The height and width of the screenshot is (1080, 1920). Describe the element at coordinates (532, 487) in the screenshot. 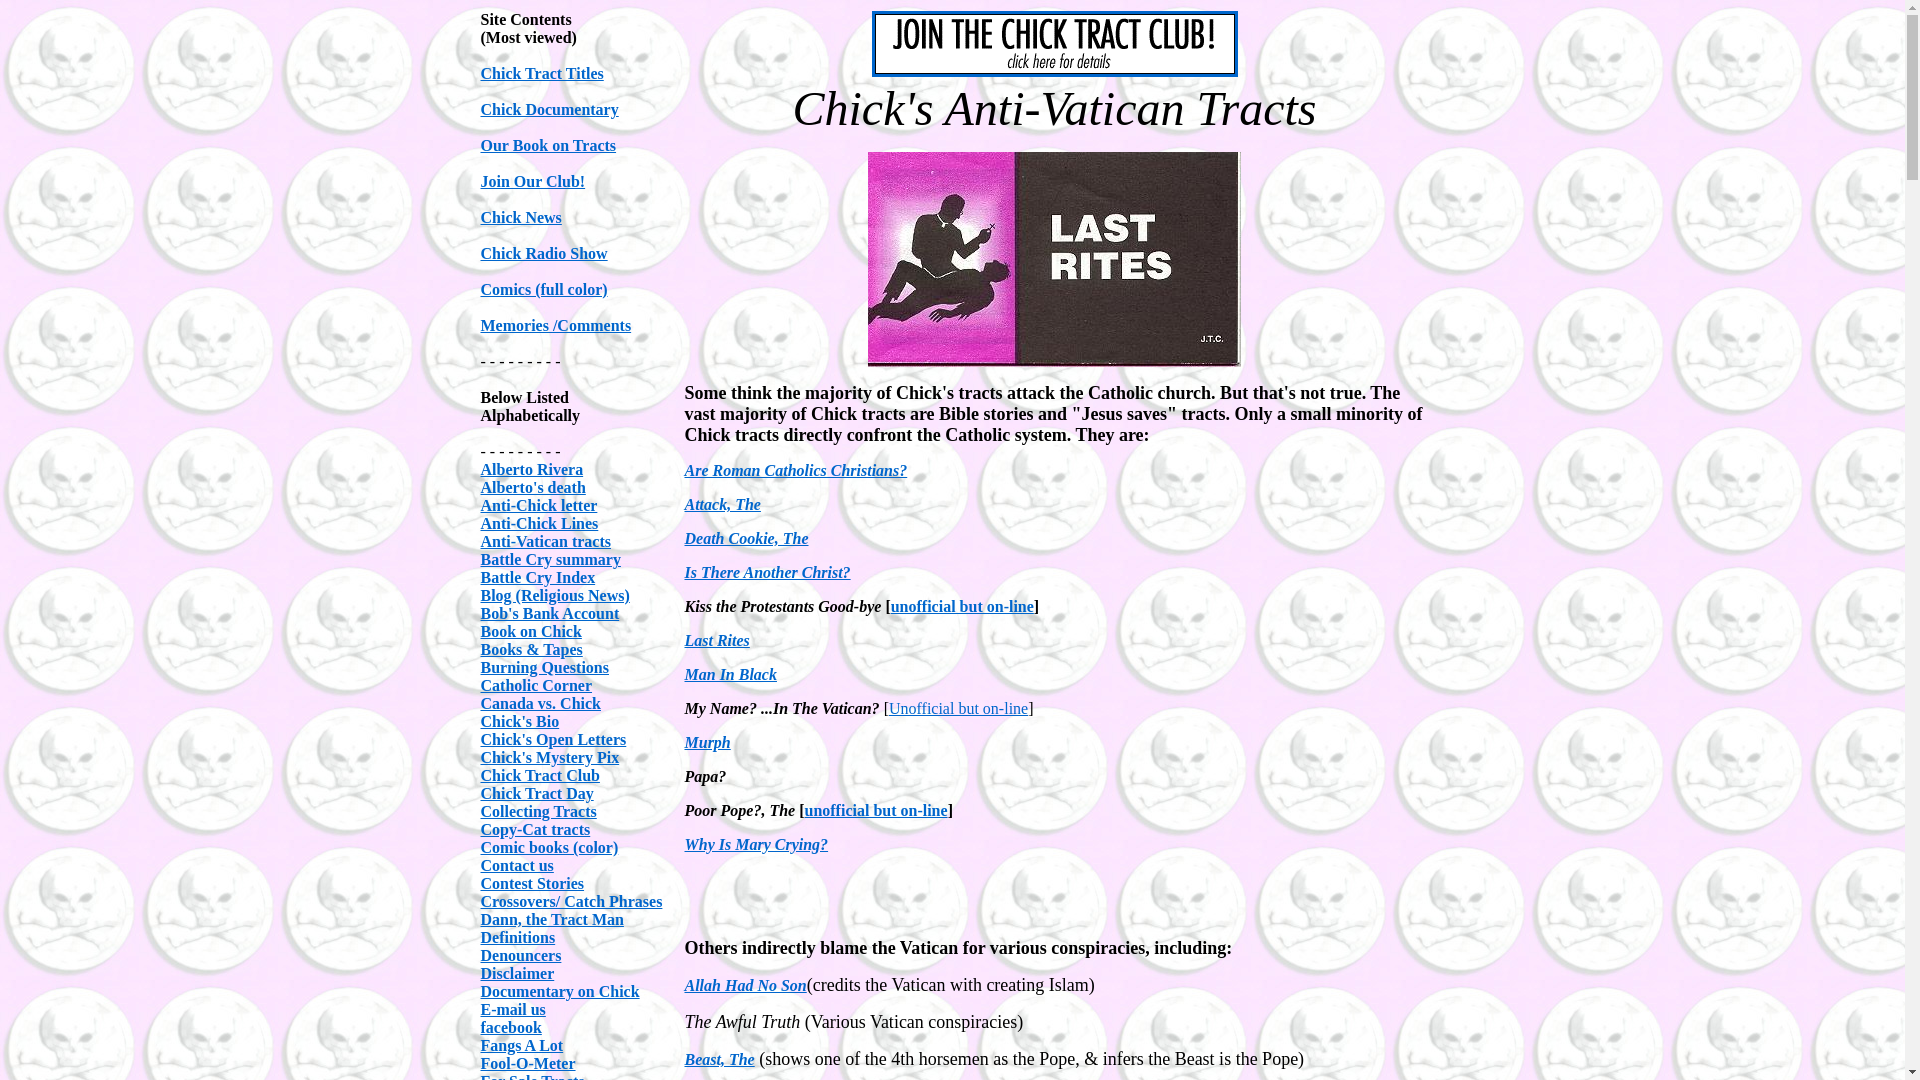

I see `Alberto's death` at that location.